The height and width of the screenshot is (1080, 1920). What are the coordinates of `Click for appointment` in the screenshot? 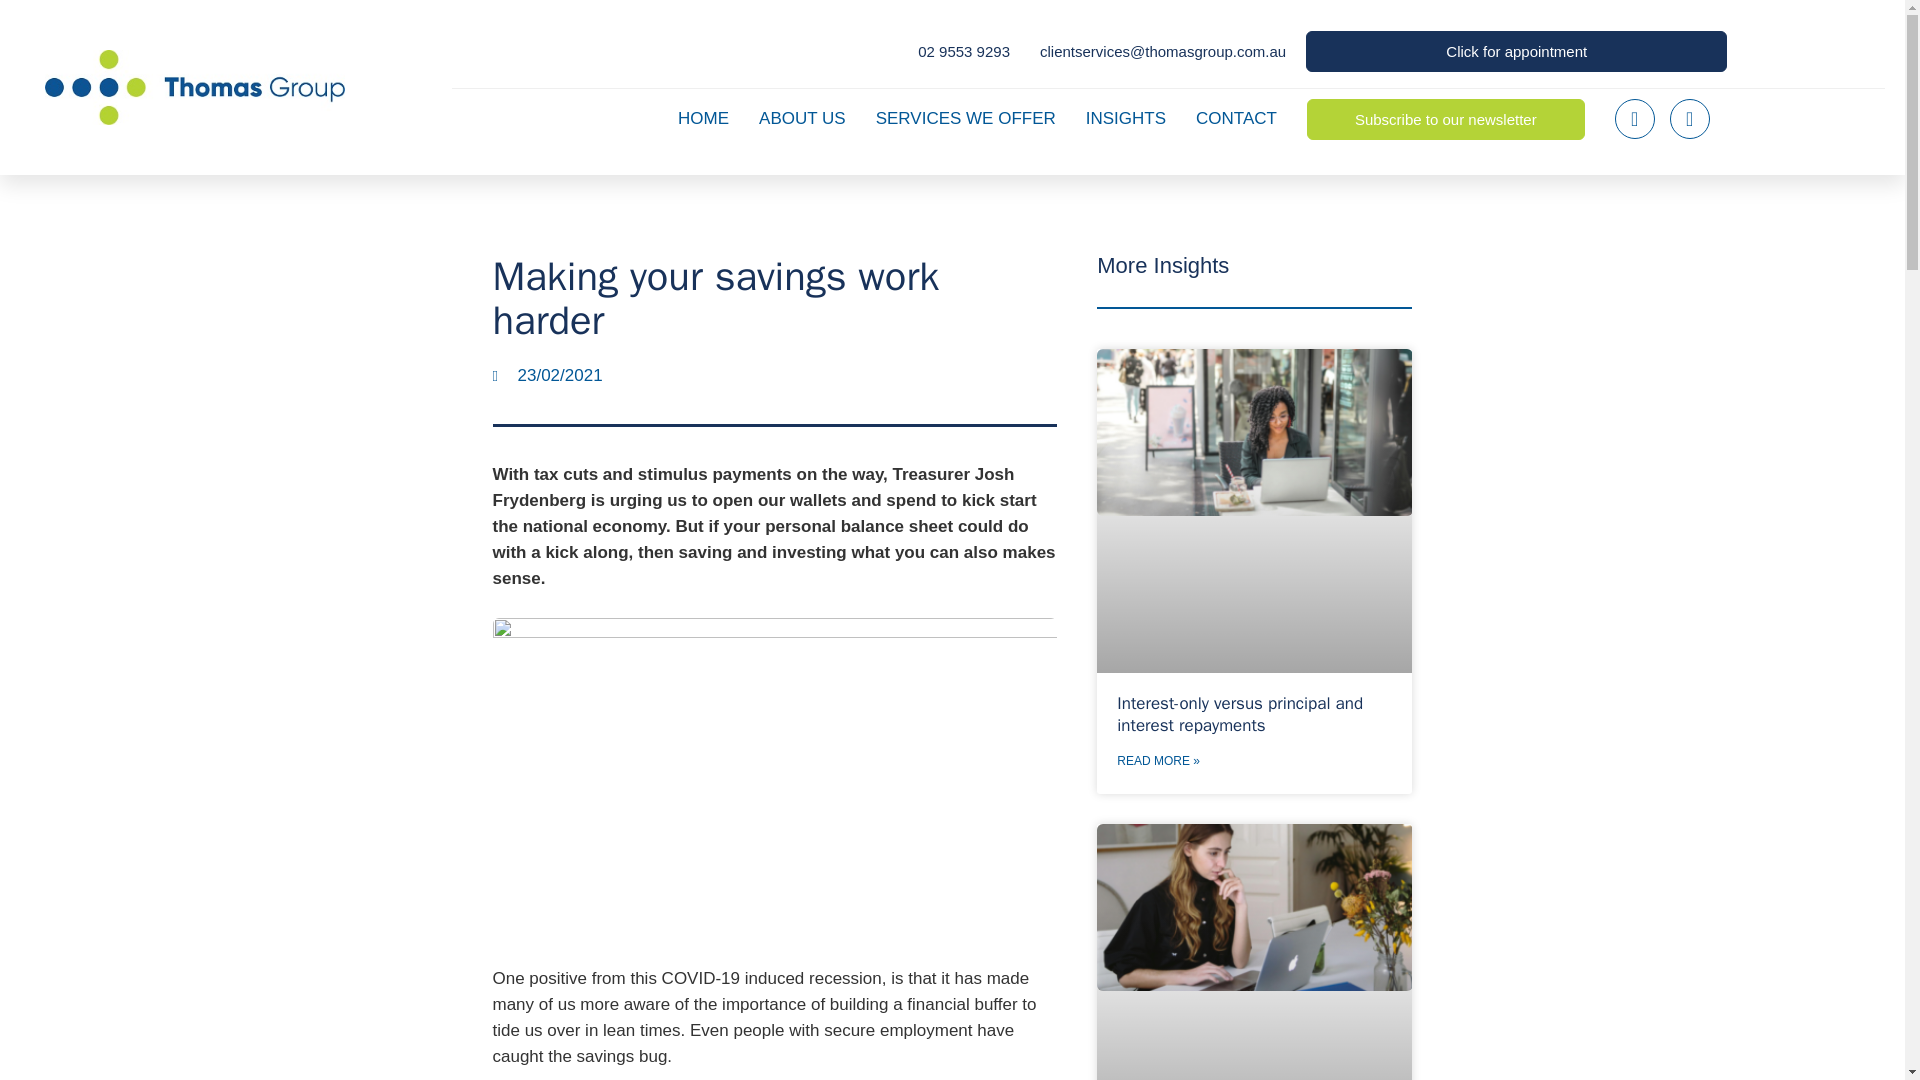 It's located at (1516, 52).